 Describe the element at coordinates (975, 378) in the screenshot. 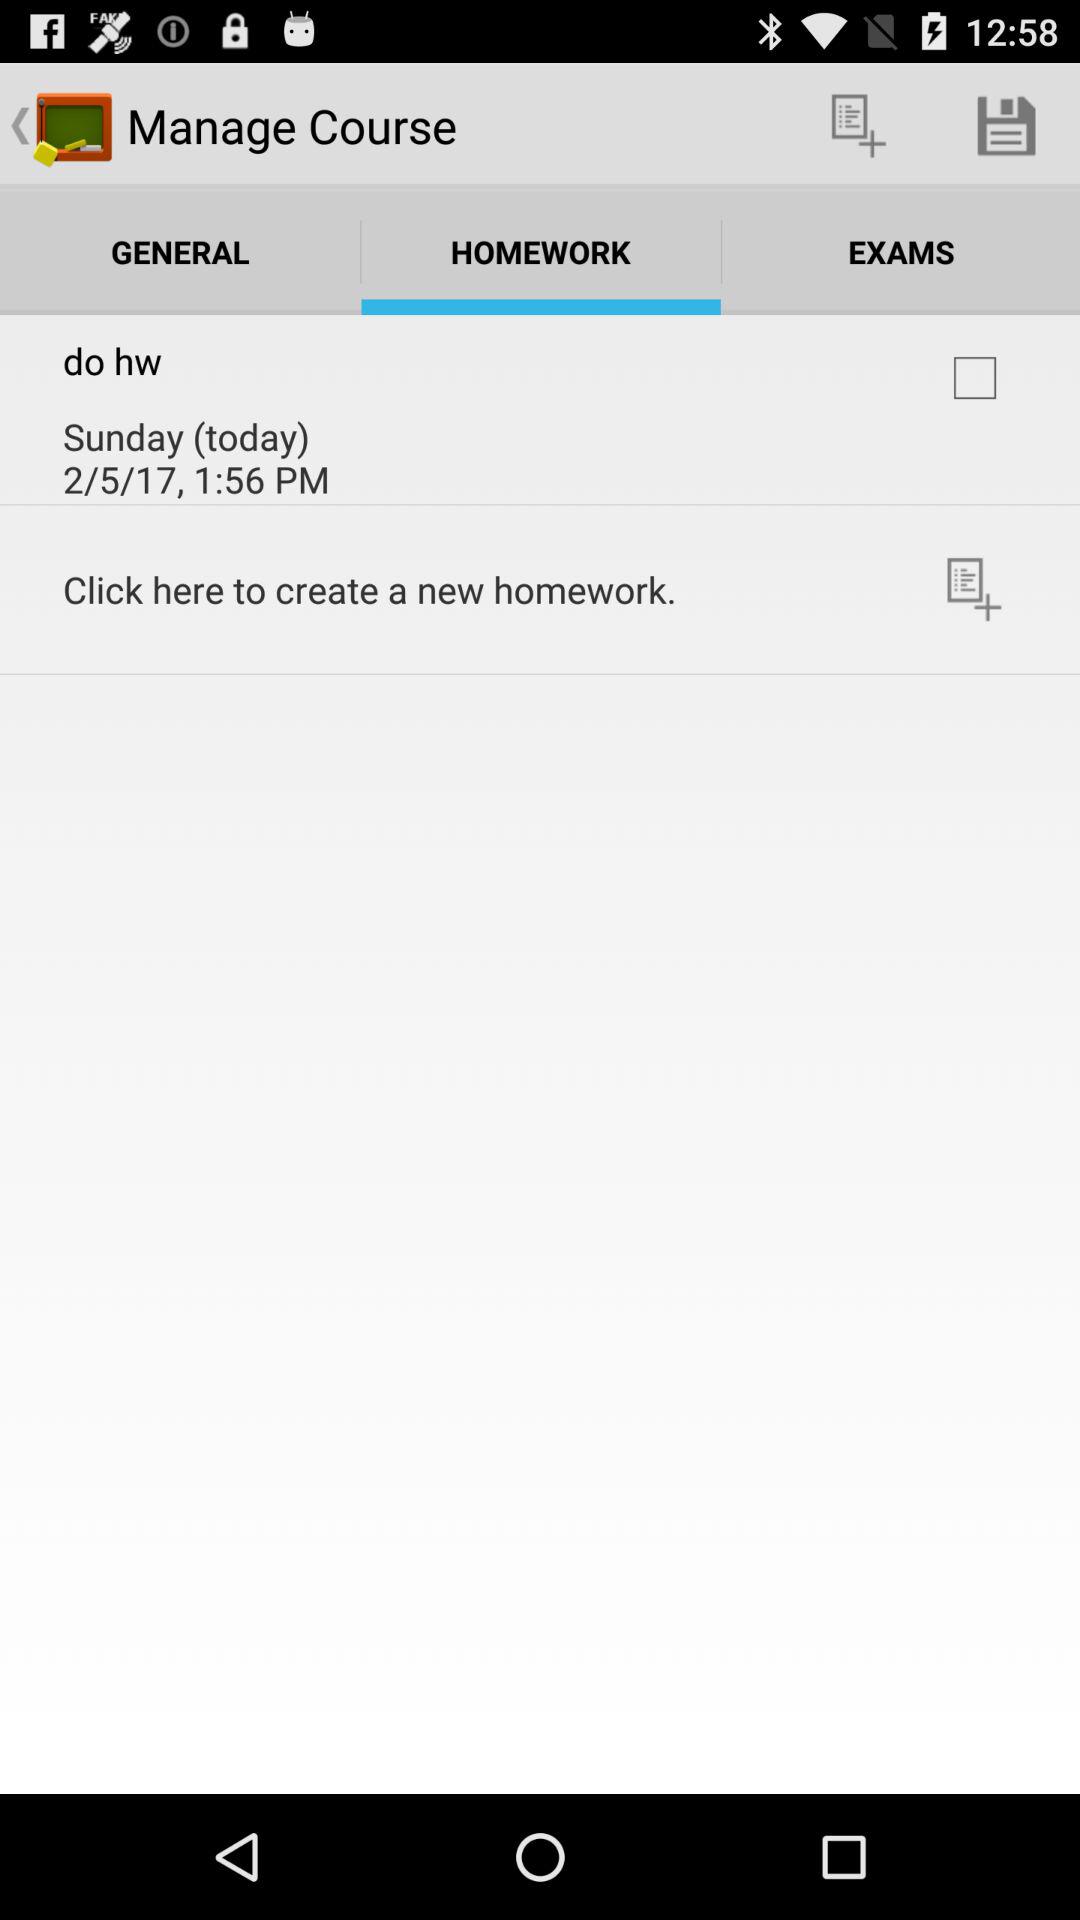

I see `select course` at that location.